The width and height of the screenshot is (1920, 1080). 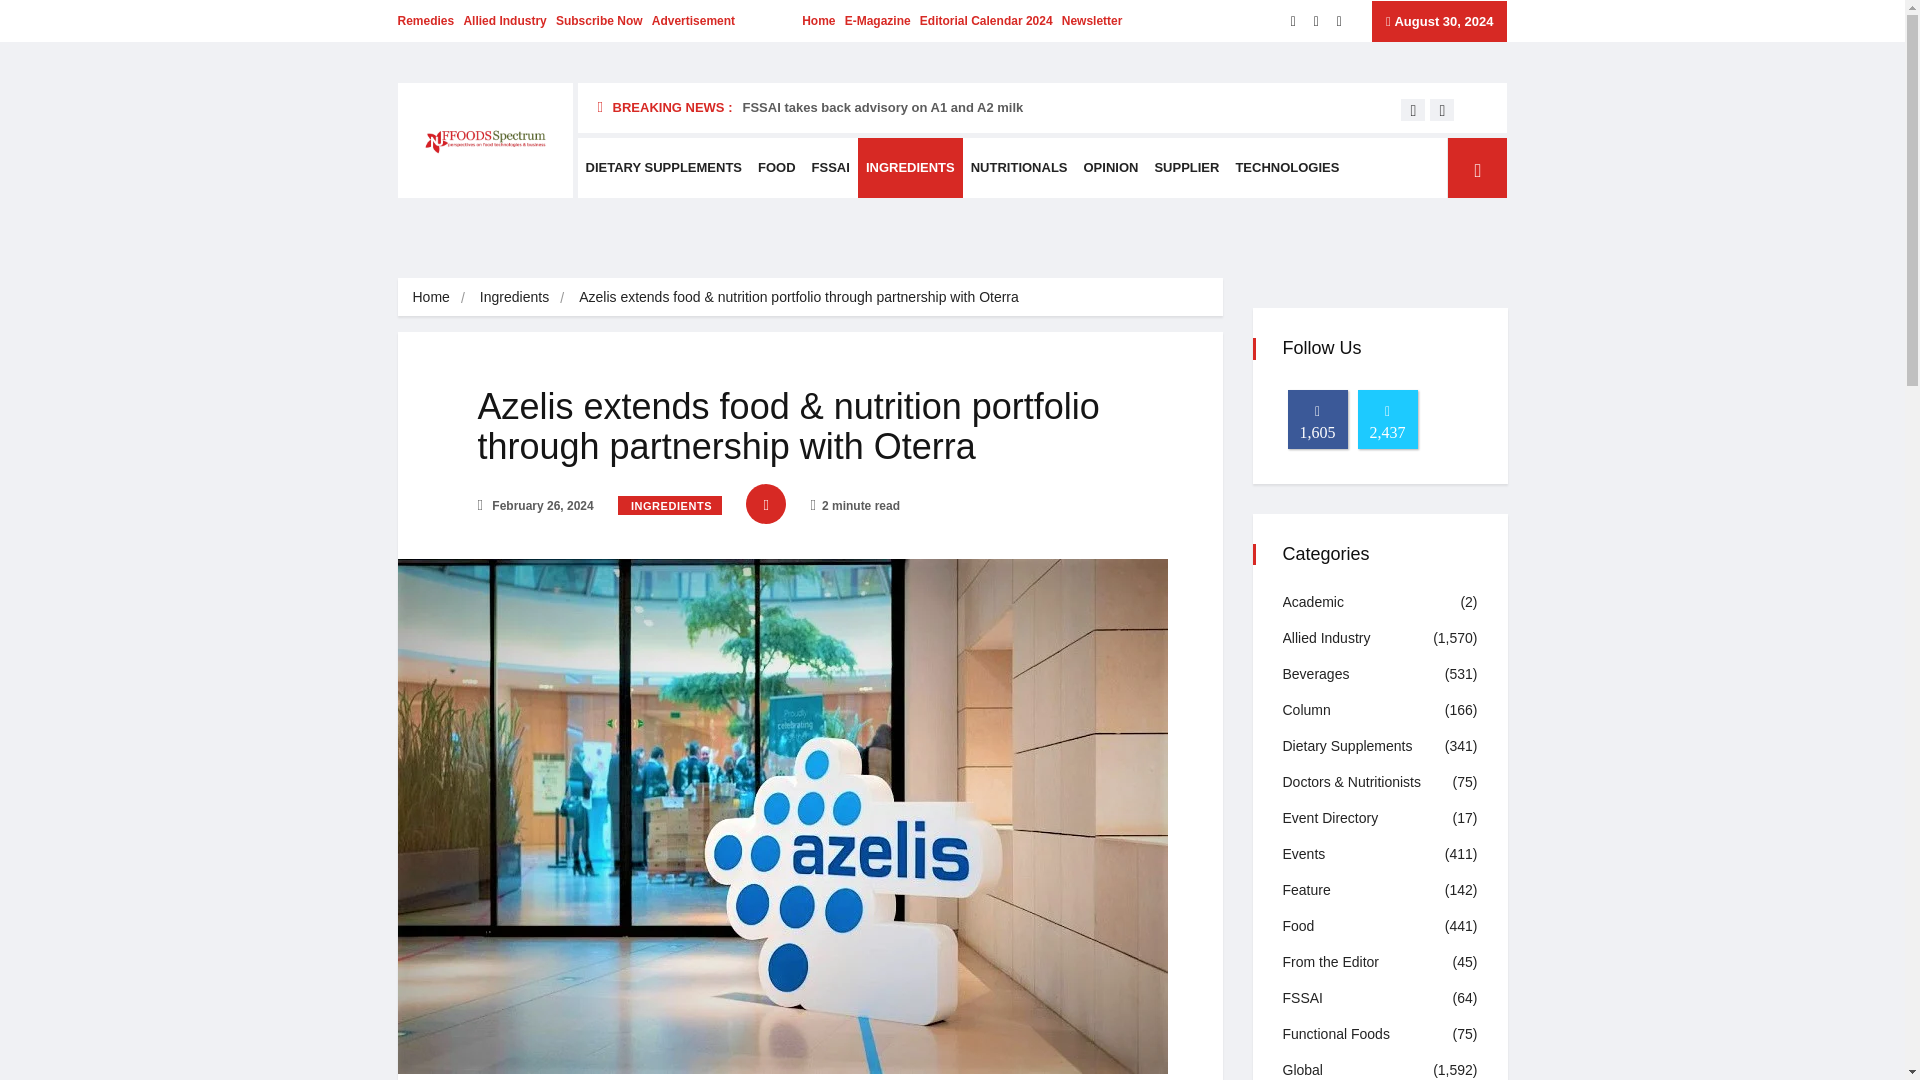 I want to click on INGREDIENTS, so click(x=670, y=505).